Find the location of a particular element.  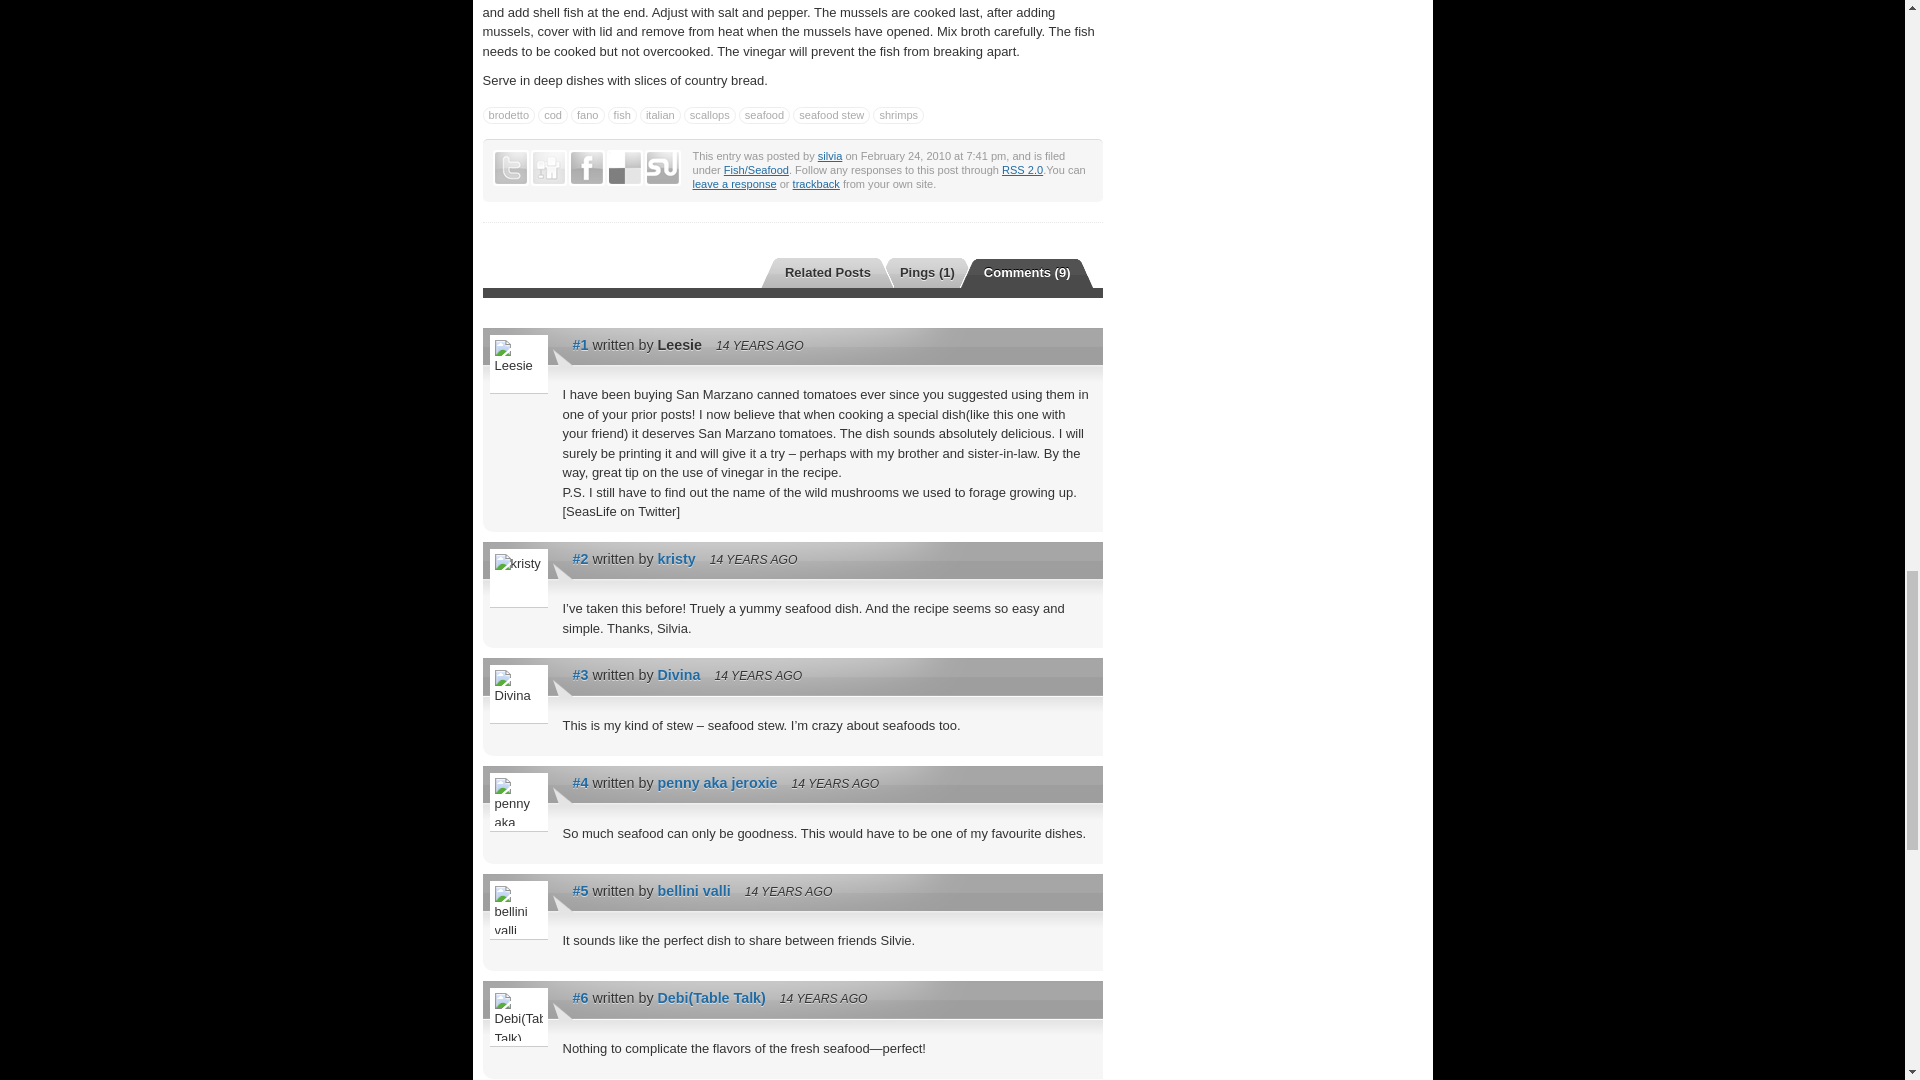

silvia is located at coordinates (830, 156).